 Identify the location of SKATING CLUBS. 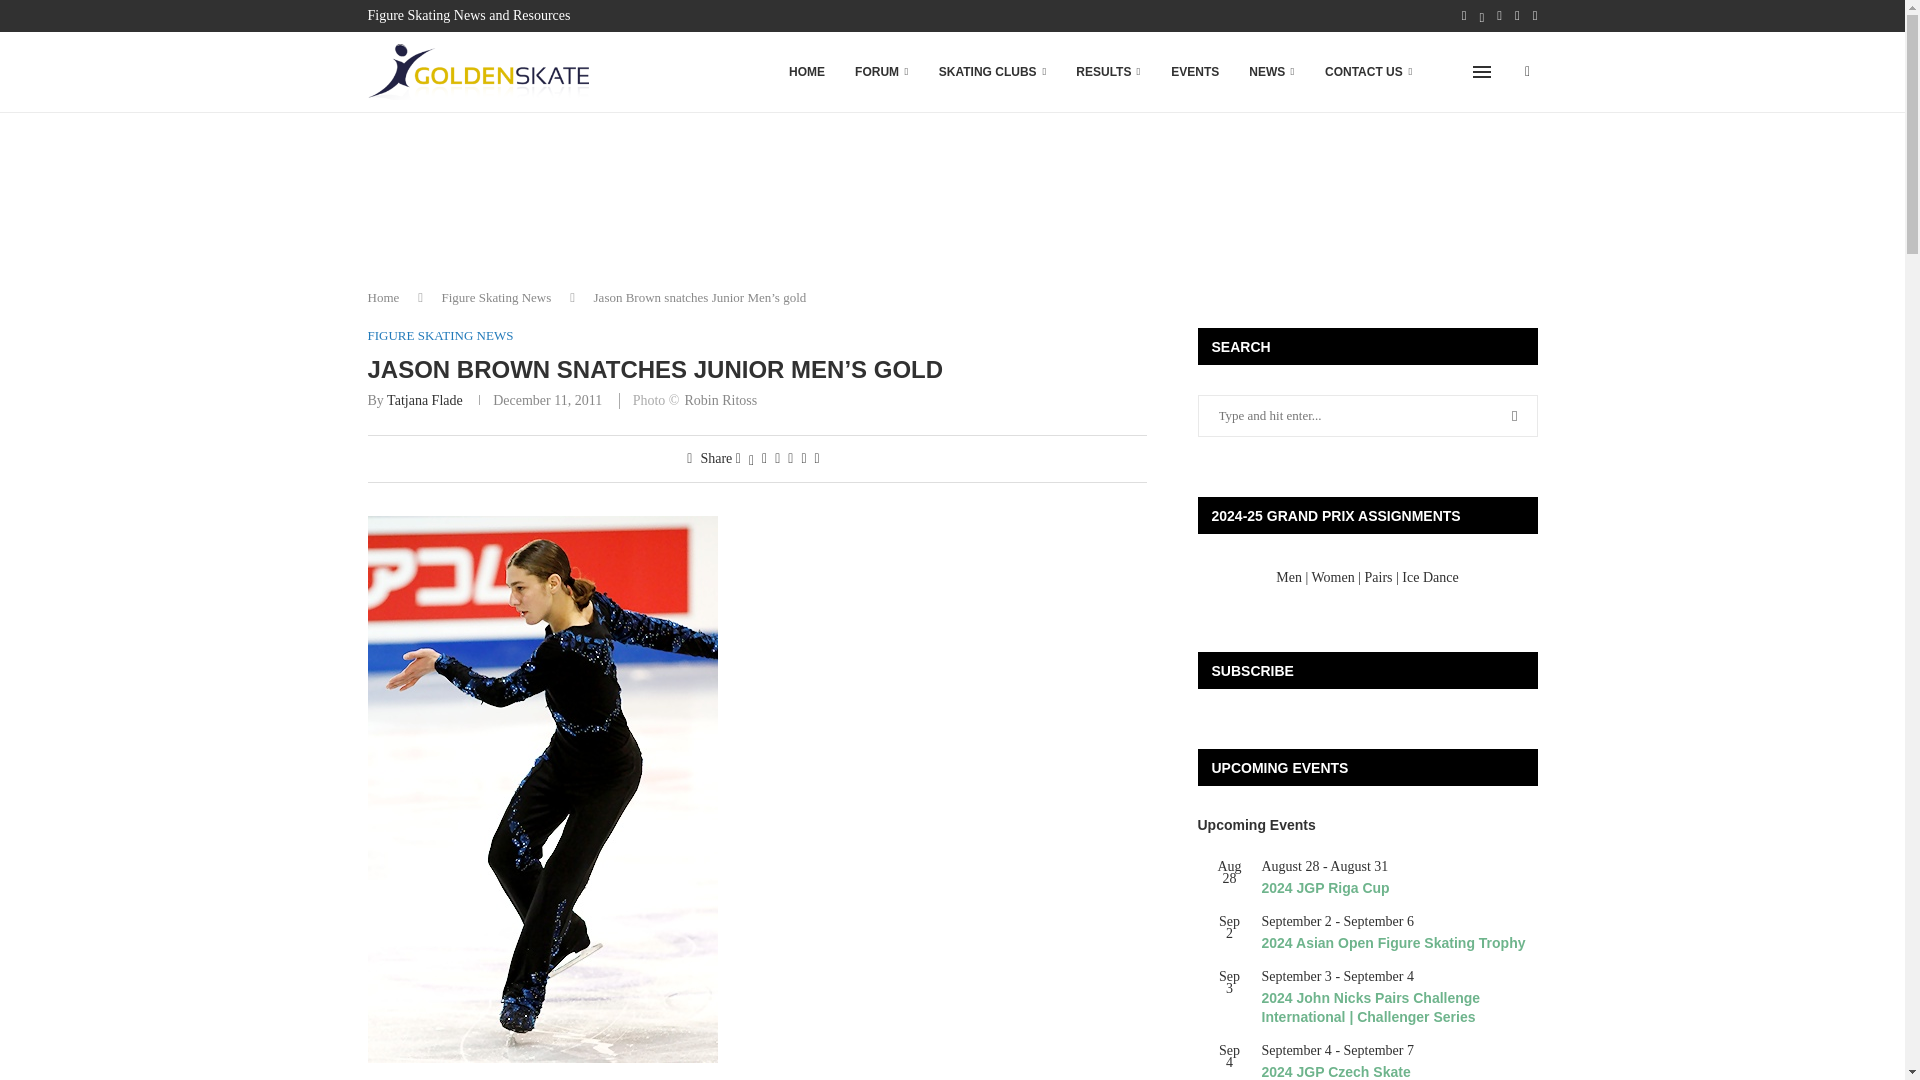
(992, 72).